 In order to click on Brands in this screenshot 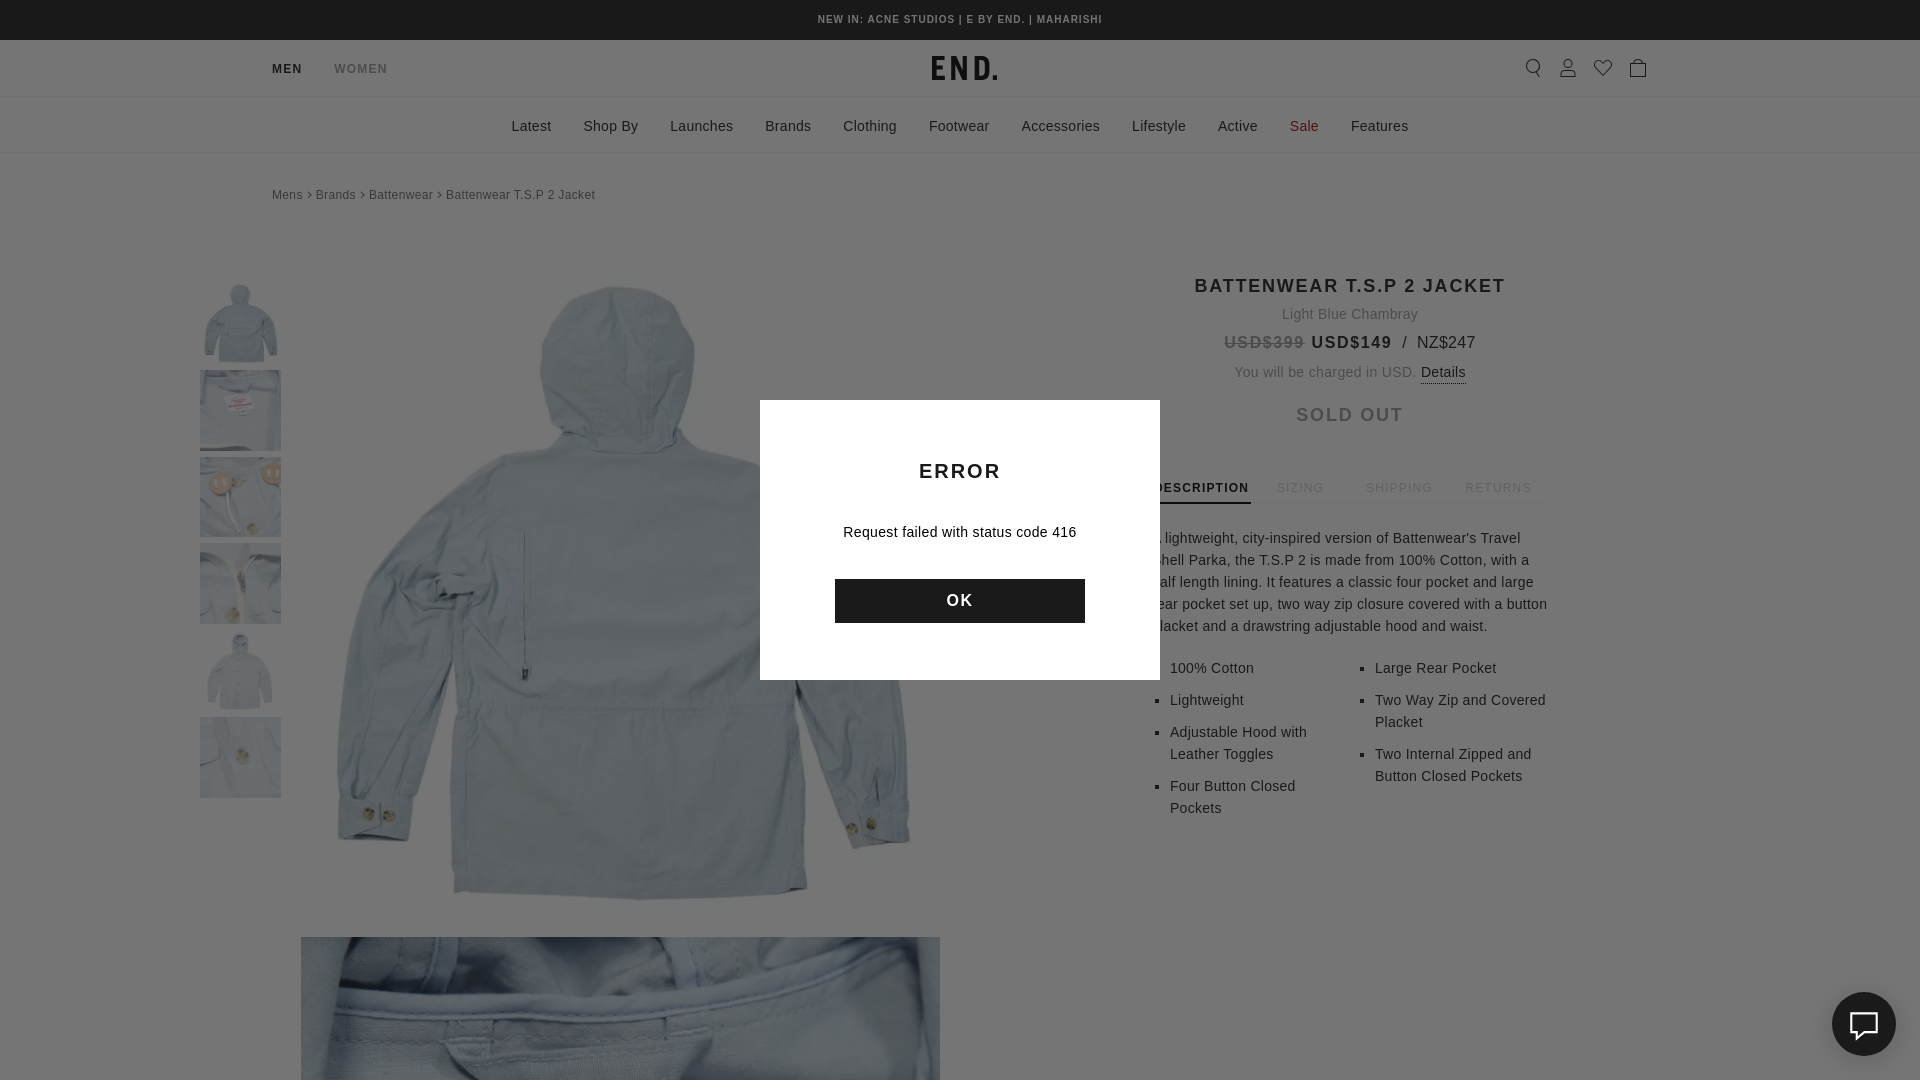, I will do `click(336, 194)`.